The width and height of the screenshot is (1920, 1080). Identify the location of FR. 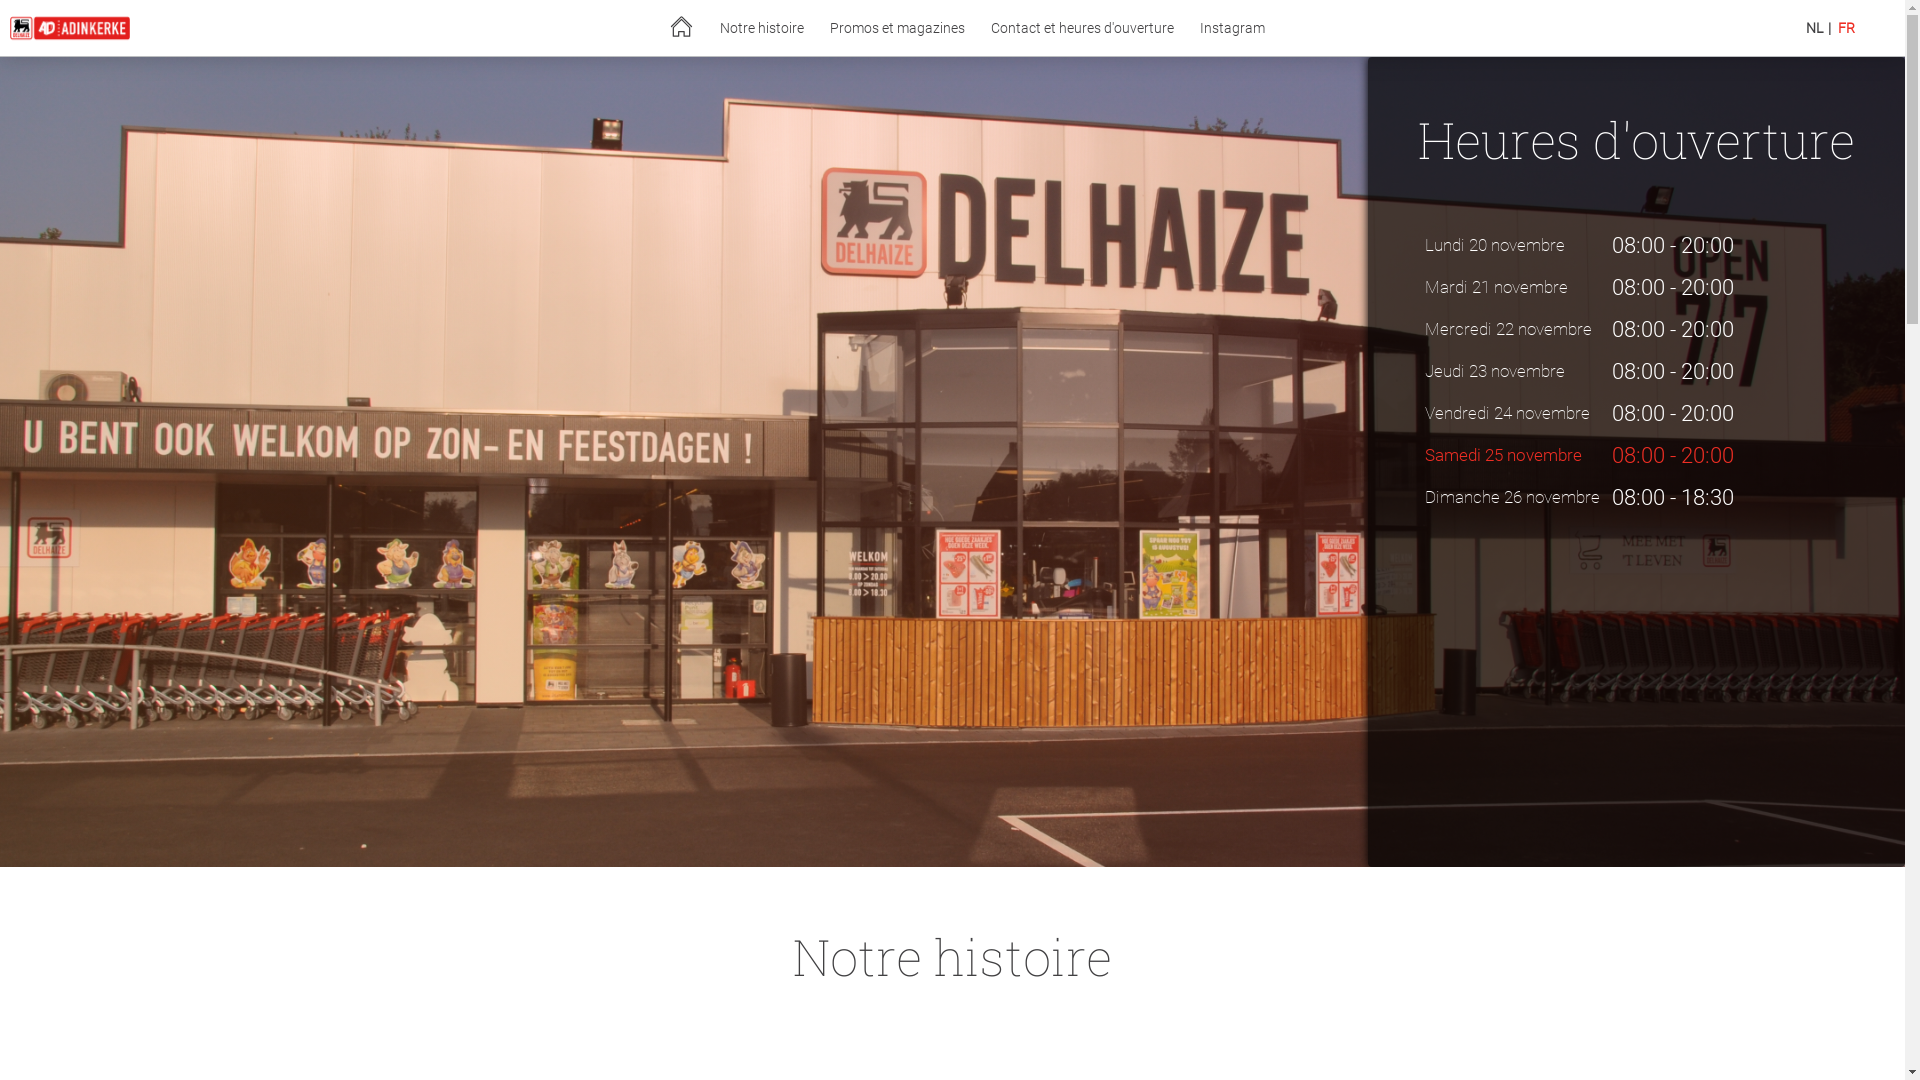
(1846, 28).